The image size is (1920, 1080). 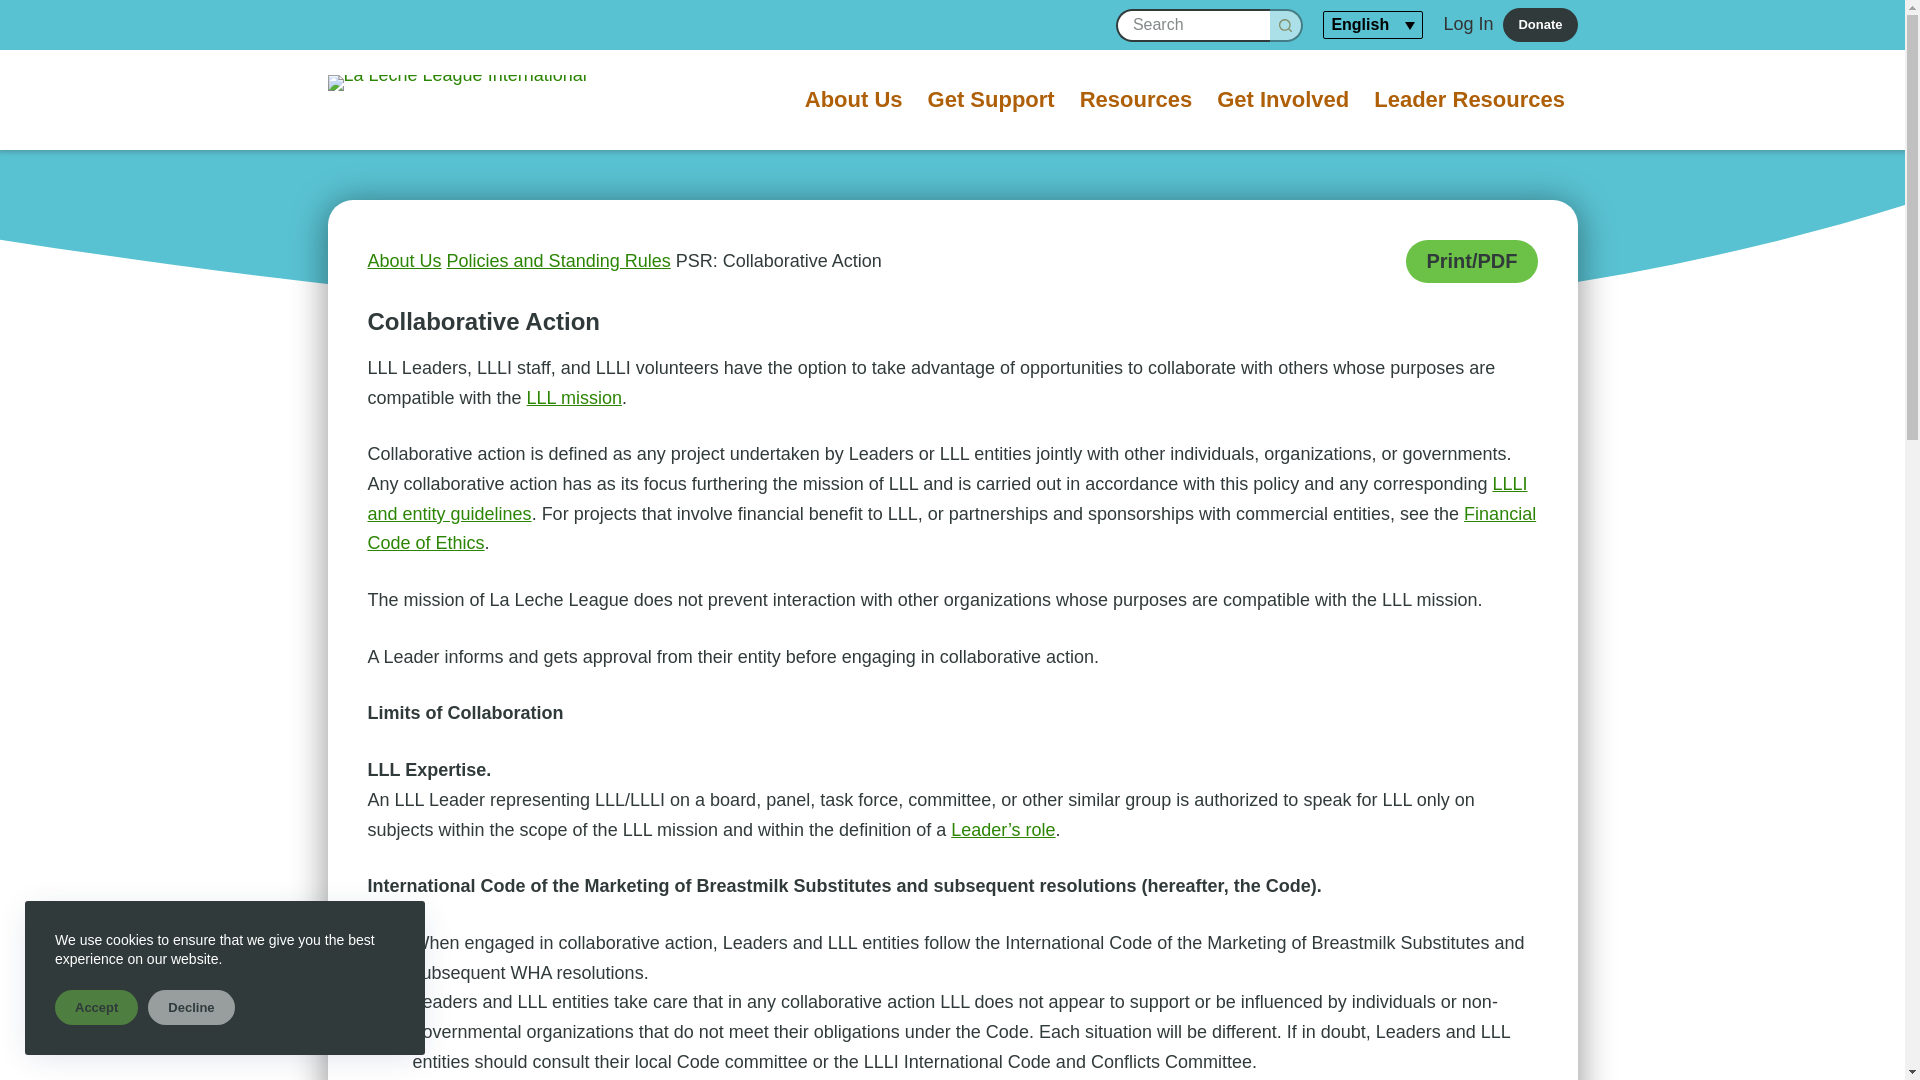 I want to click on English, so click(x=1373, y=24).